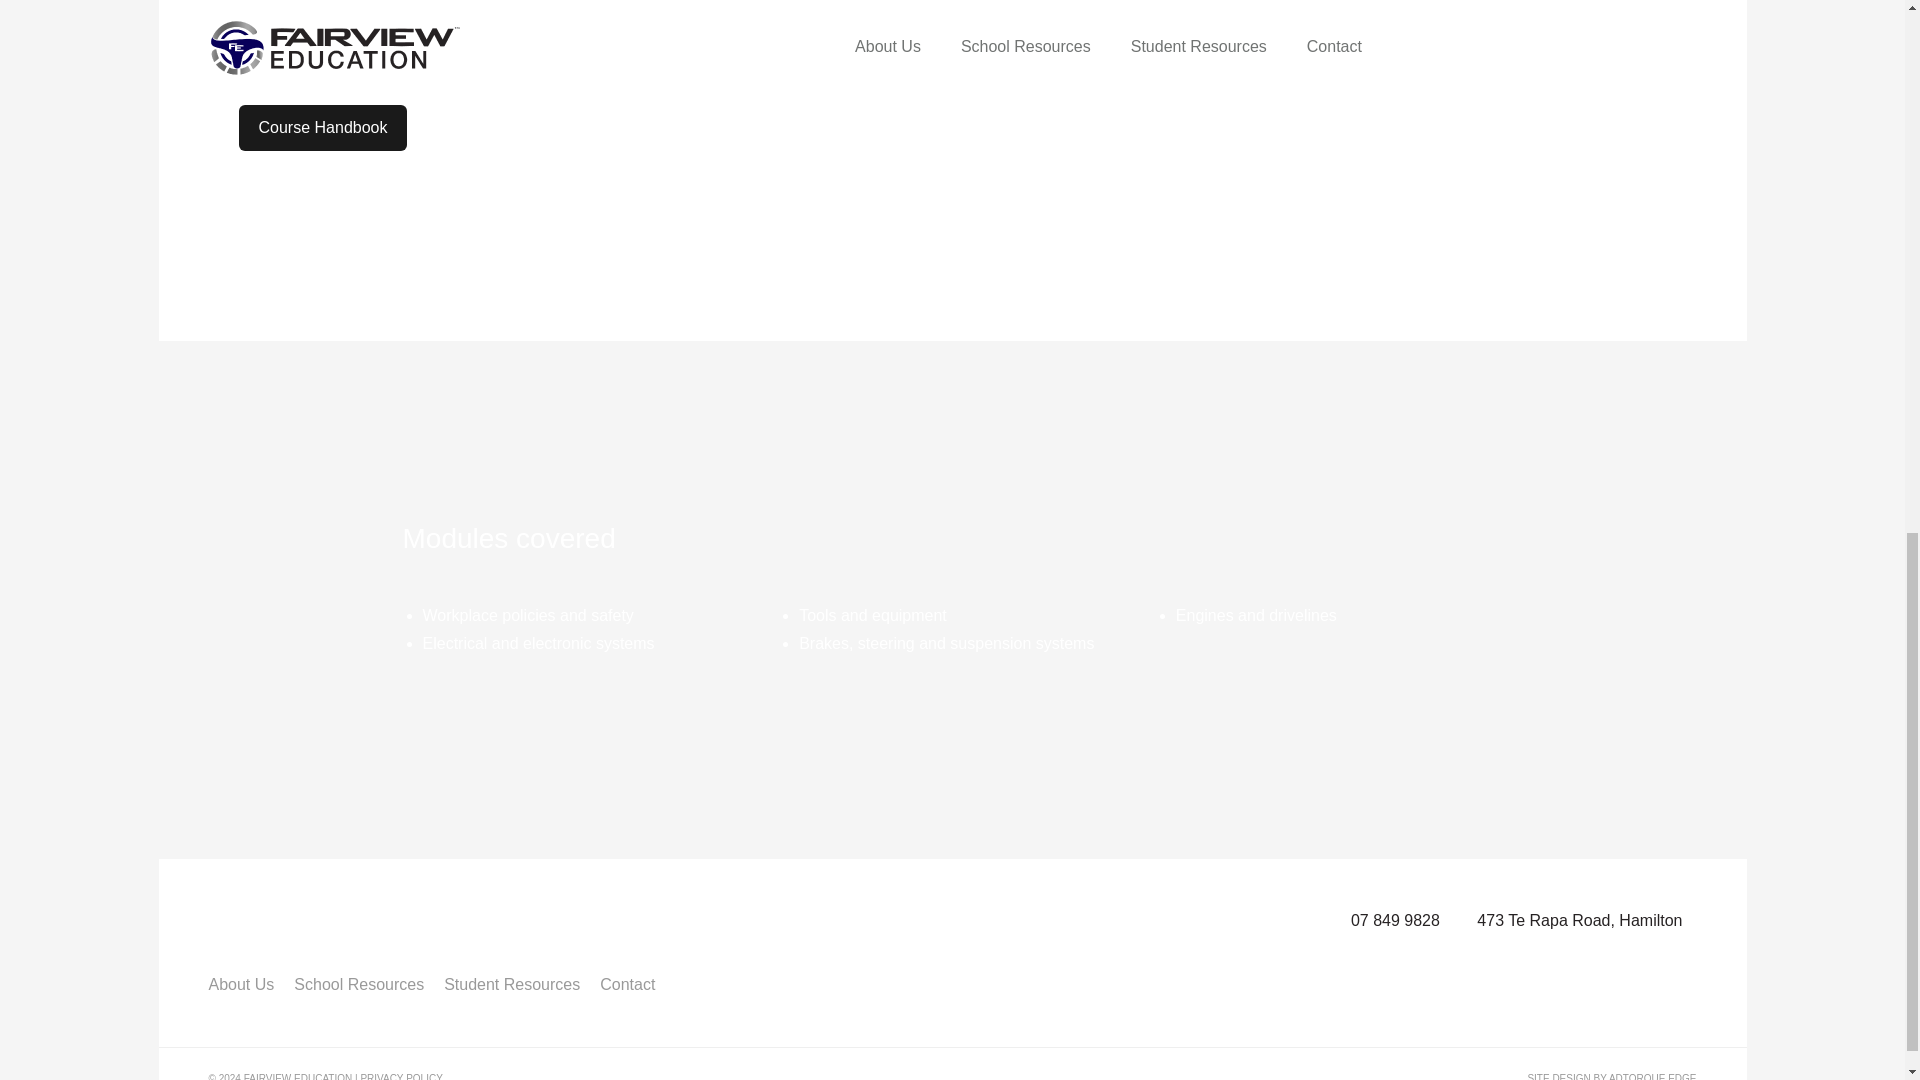 This screenshot has height=1080, width=1920. What do you see at coordinates (1610, 1074) in the screenshot?
I see `SITE DESIGN BY ADTORQUE EDGE` at bounding box center [1610, 1074].